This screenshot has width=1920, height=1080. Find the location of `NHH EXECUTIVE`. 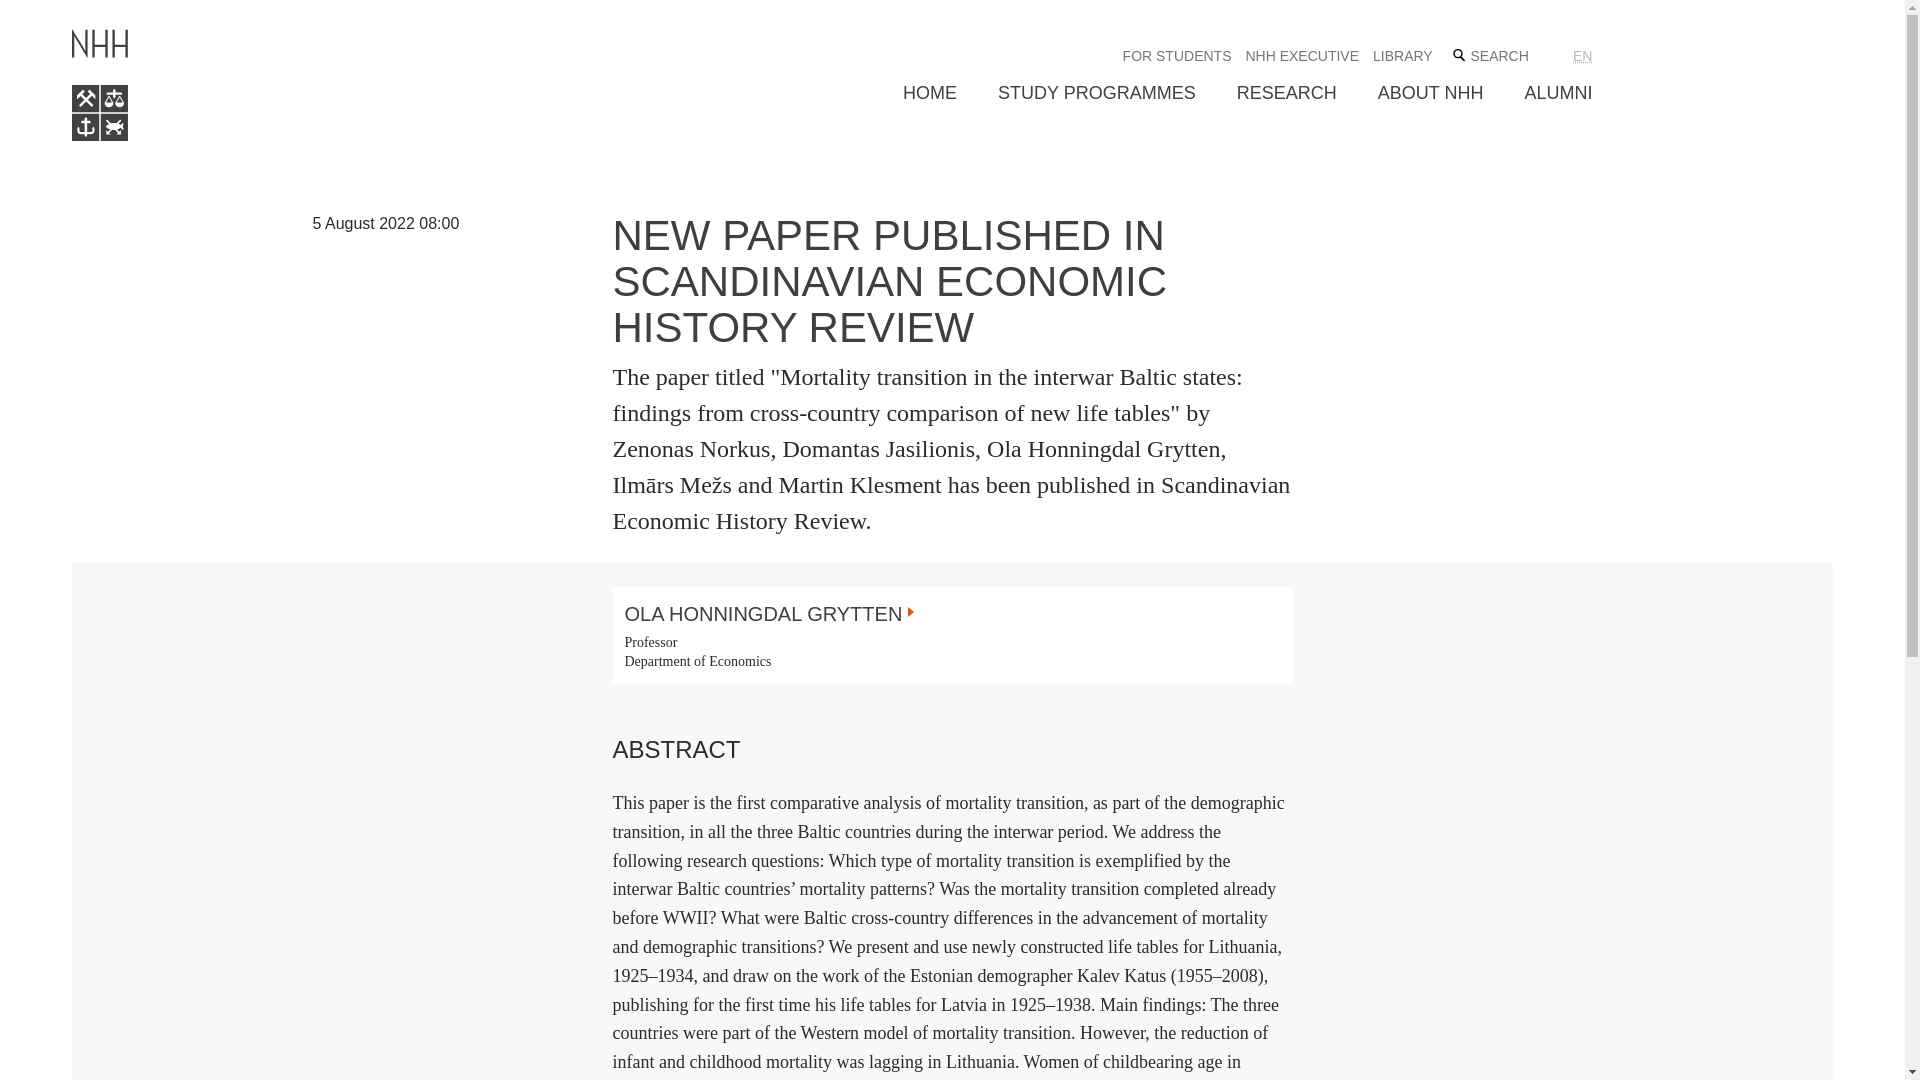

NHH EXECUTIVE is located at coordinates (1302, 55).